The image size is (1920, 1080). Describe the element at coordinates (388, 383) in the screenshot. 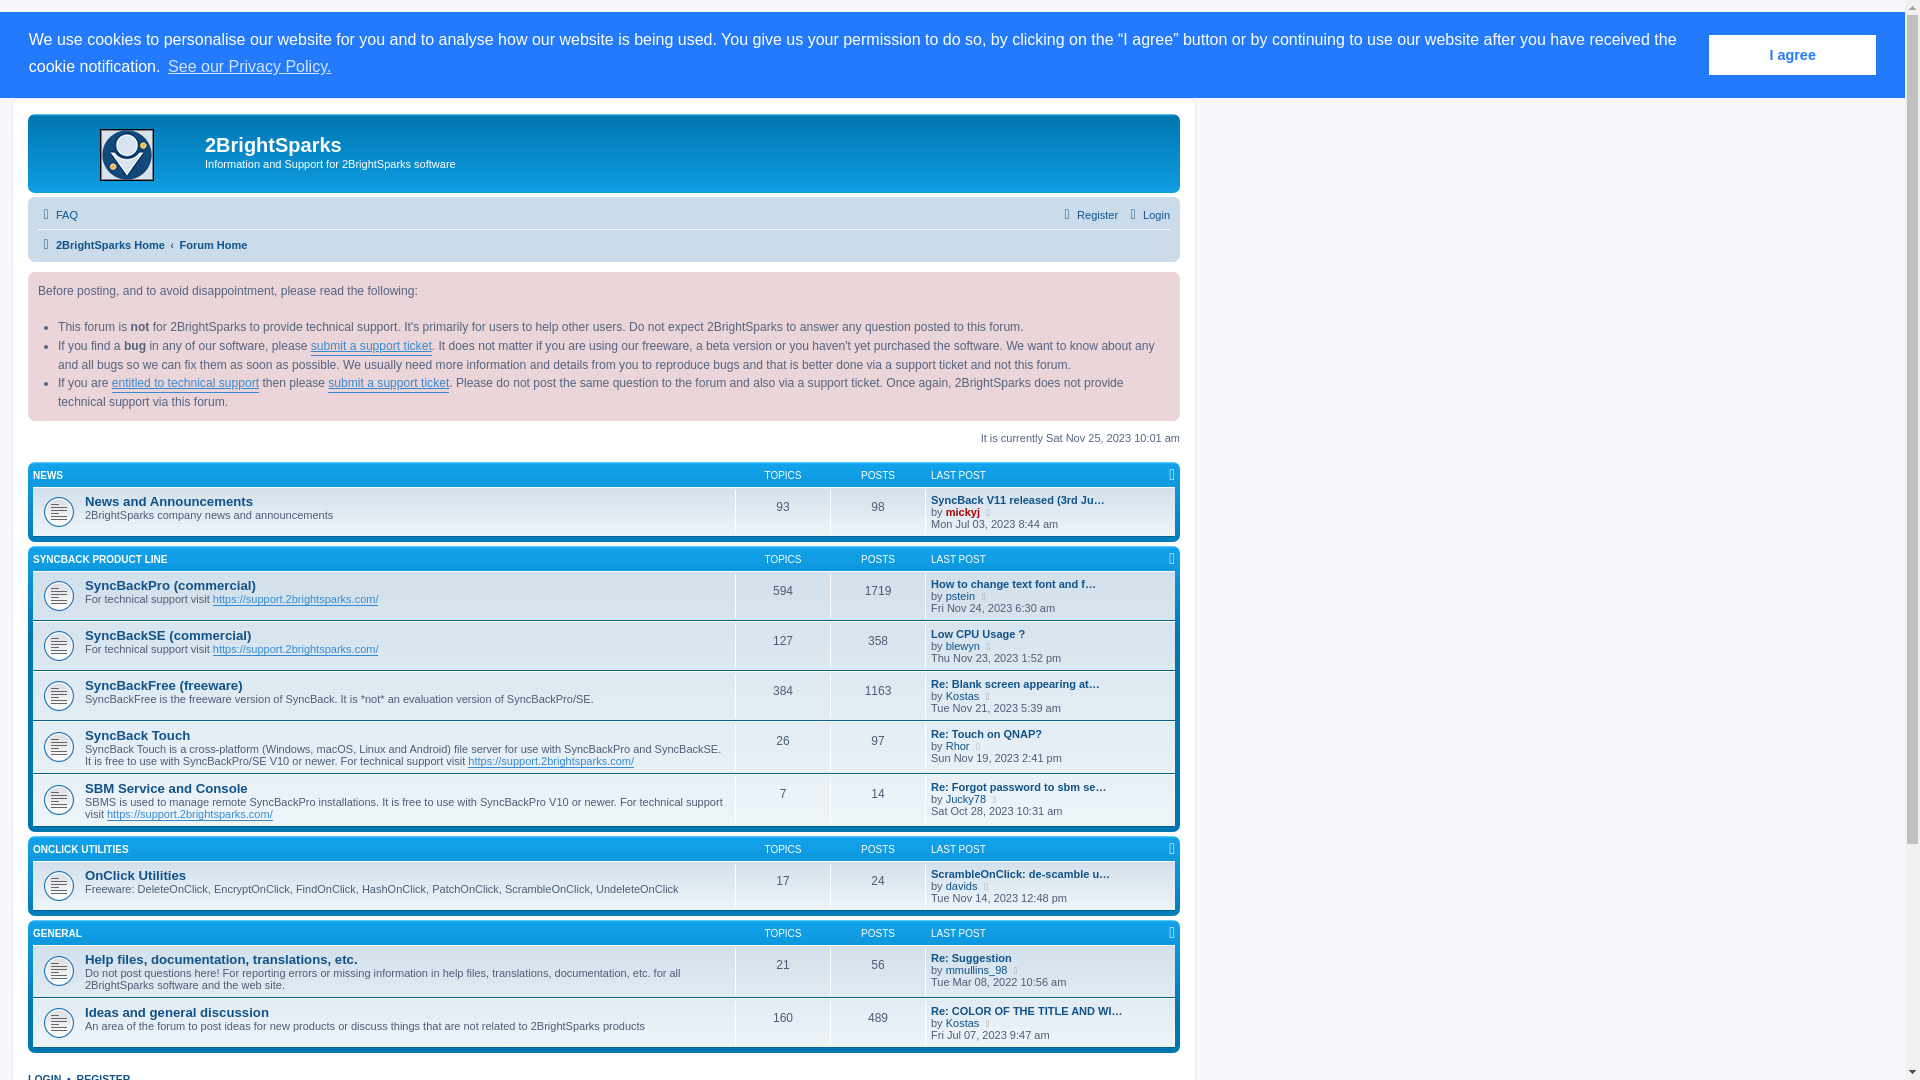

I see `submit a support ticket` at that location.